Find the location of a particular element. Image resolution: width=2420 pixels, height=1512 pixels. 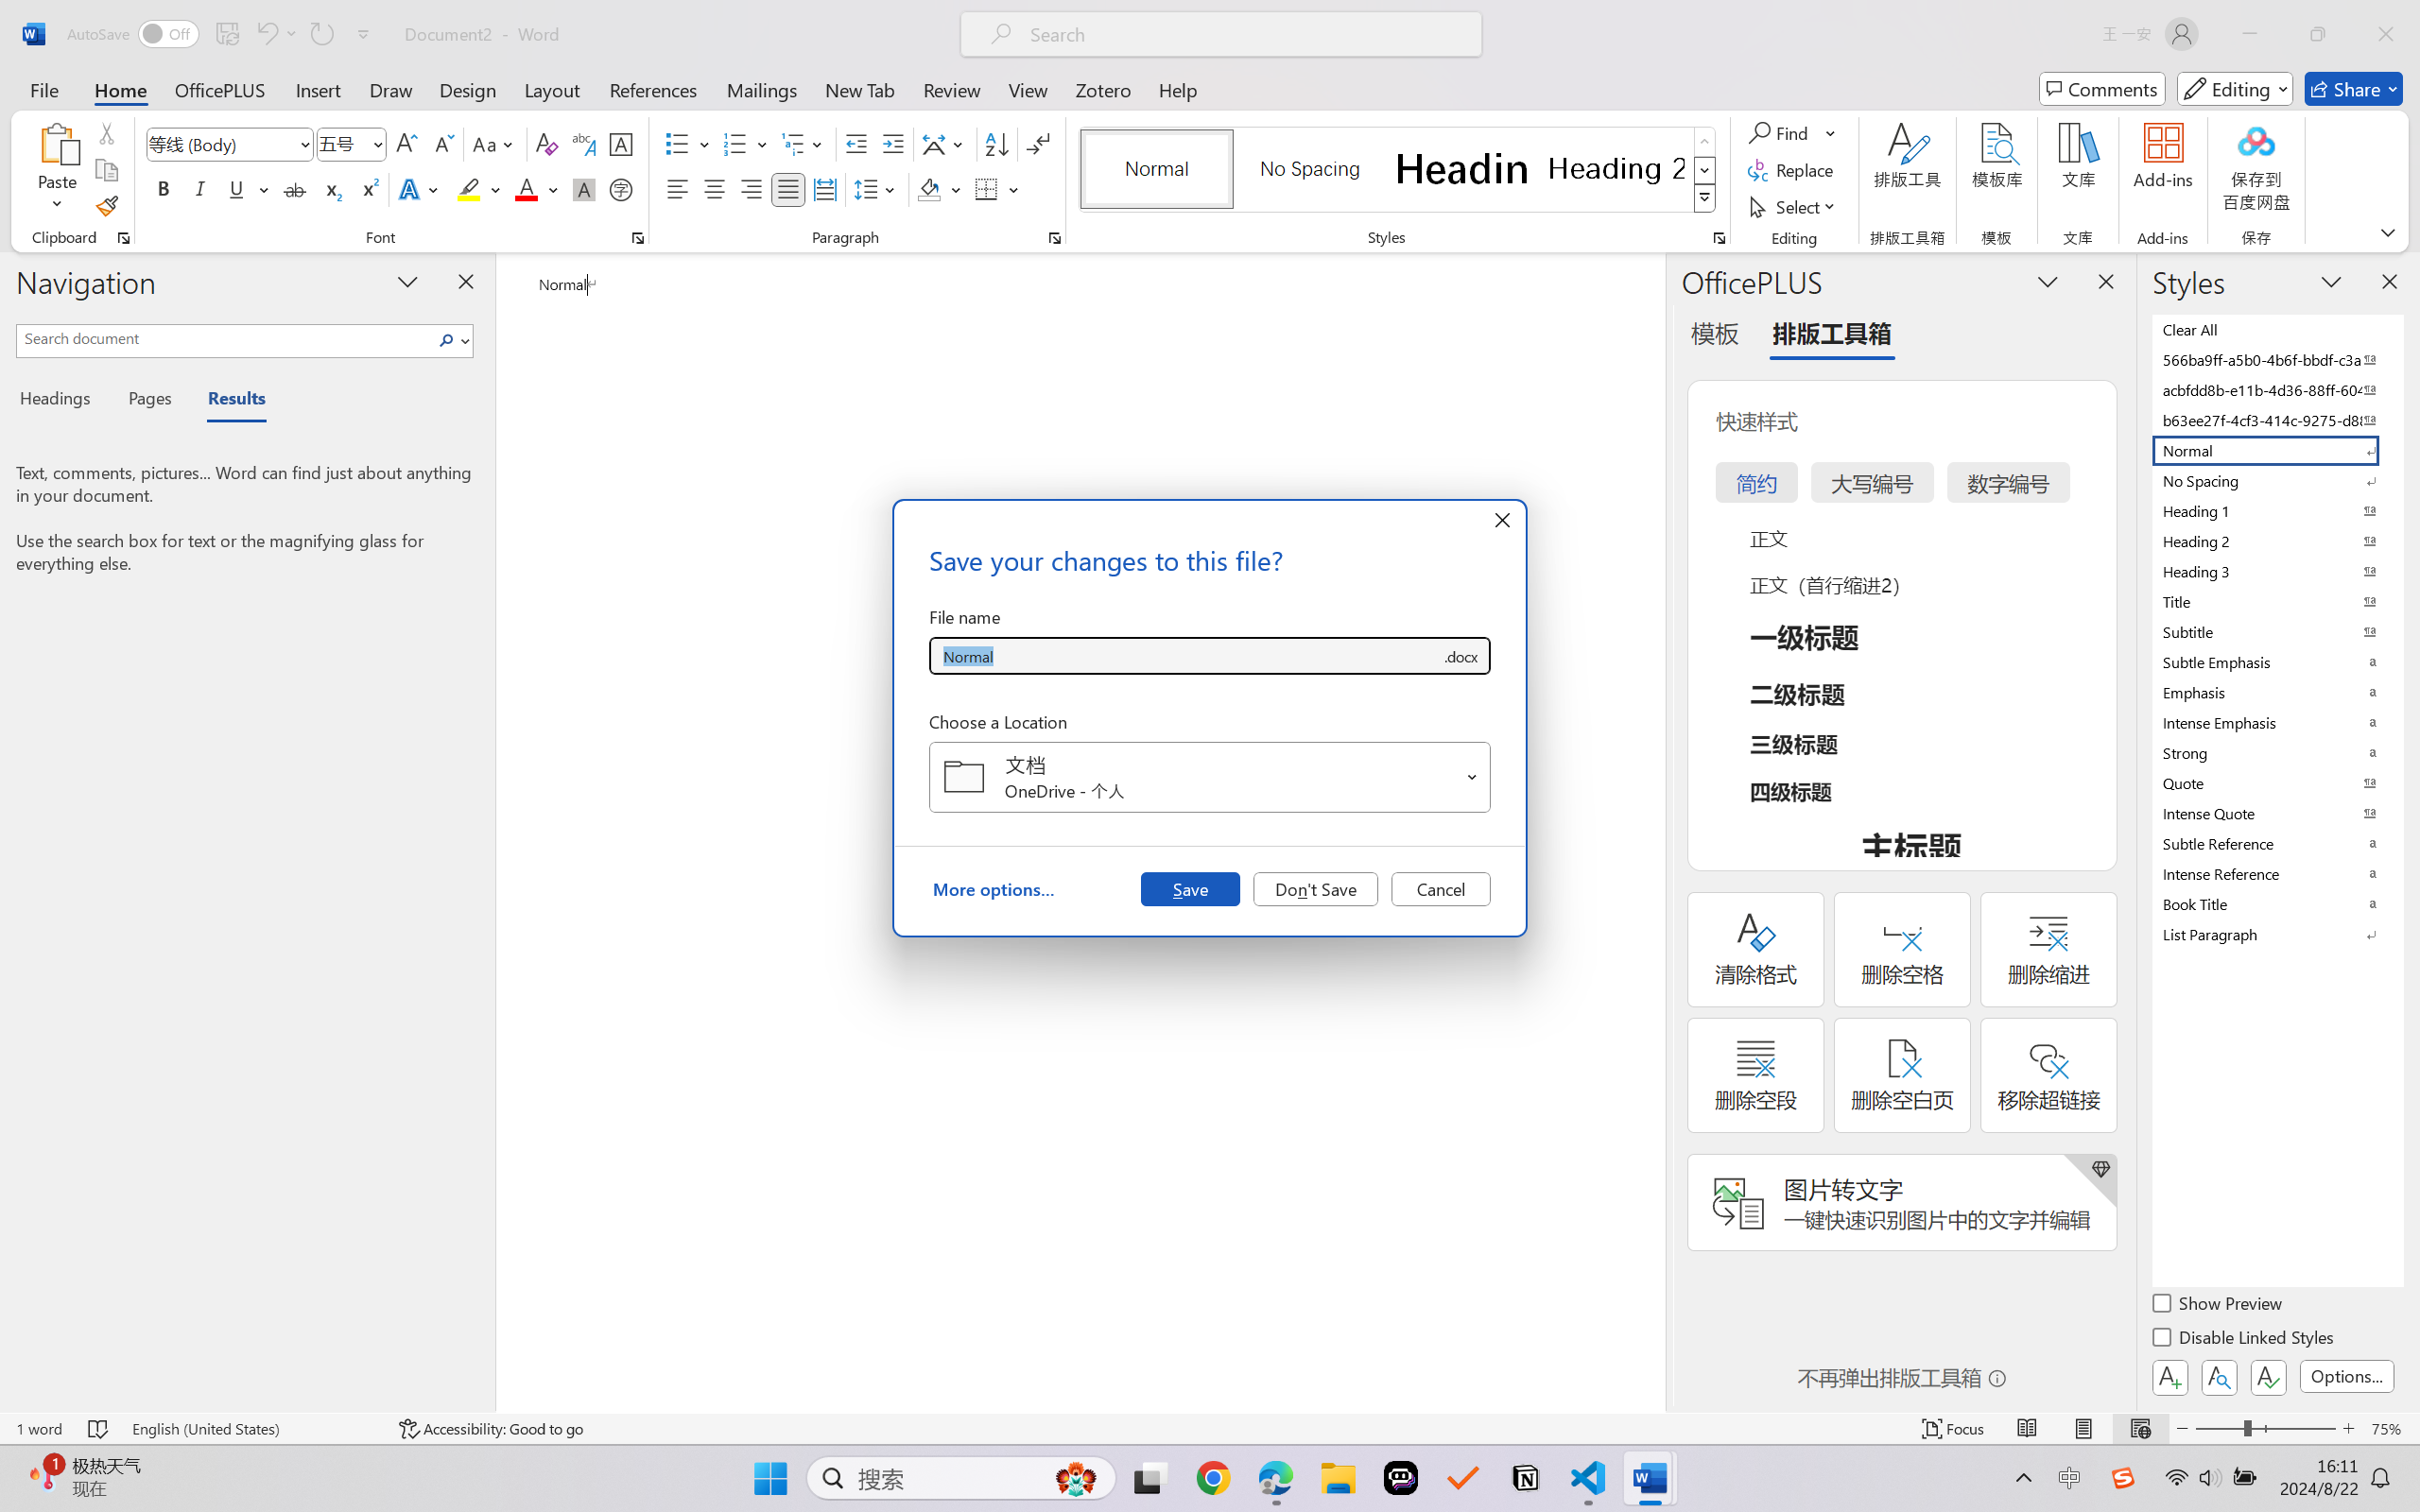

Save as type is located at coordinates (1460, 656).